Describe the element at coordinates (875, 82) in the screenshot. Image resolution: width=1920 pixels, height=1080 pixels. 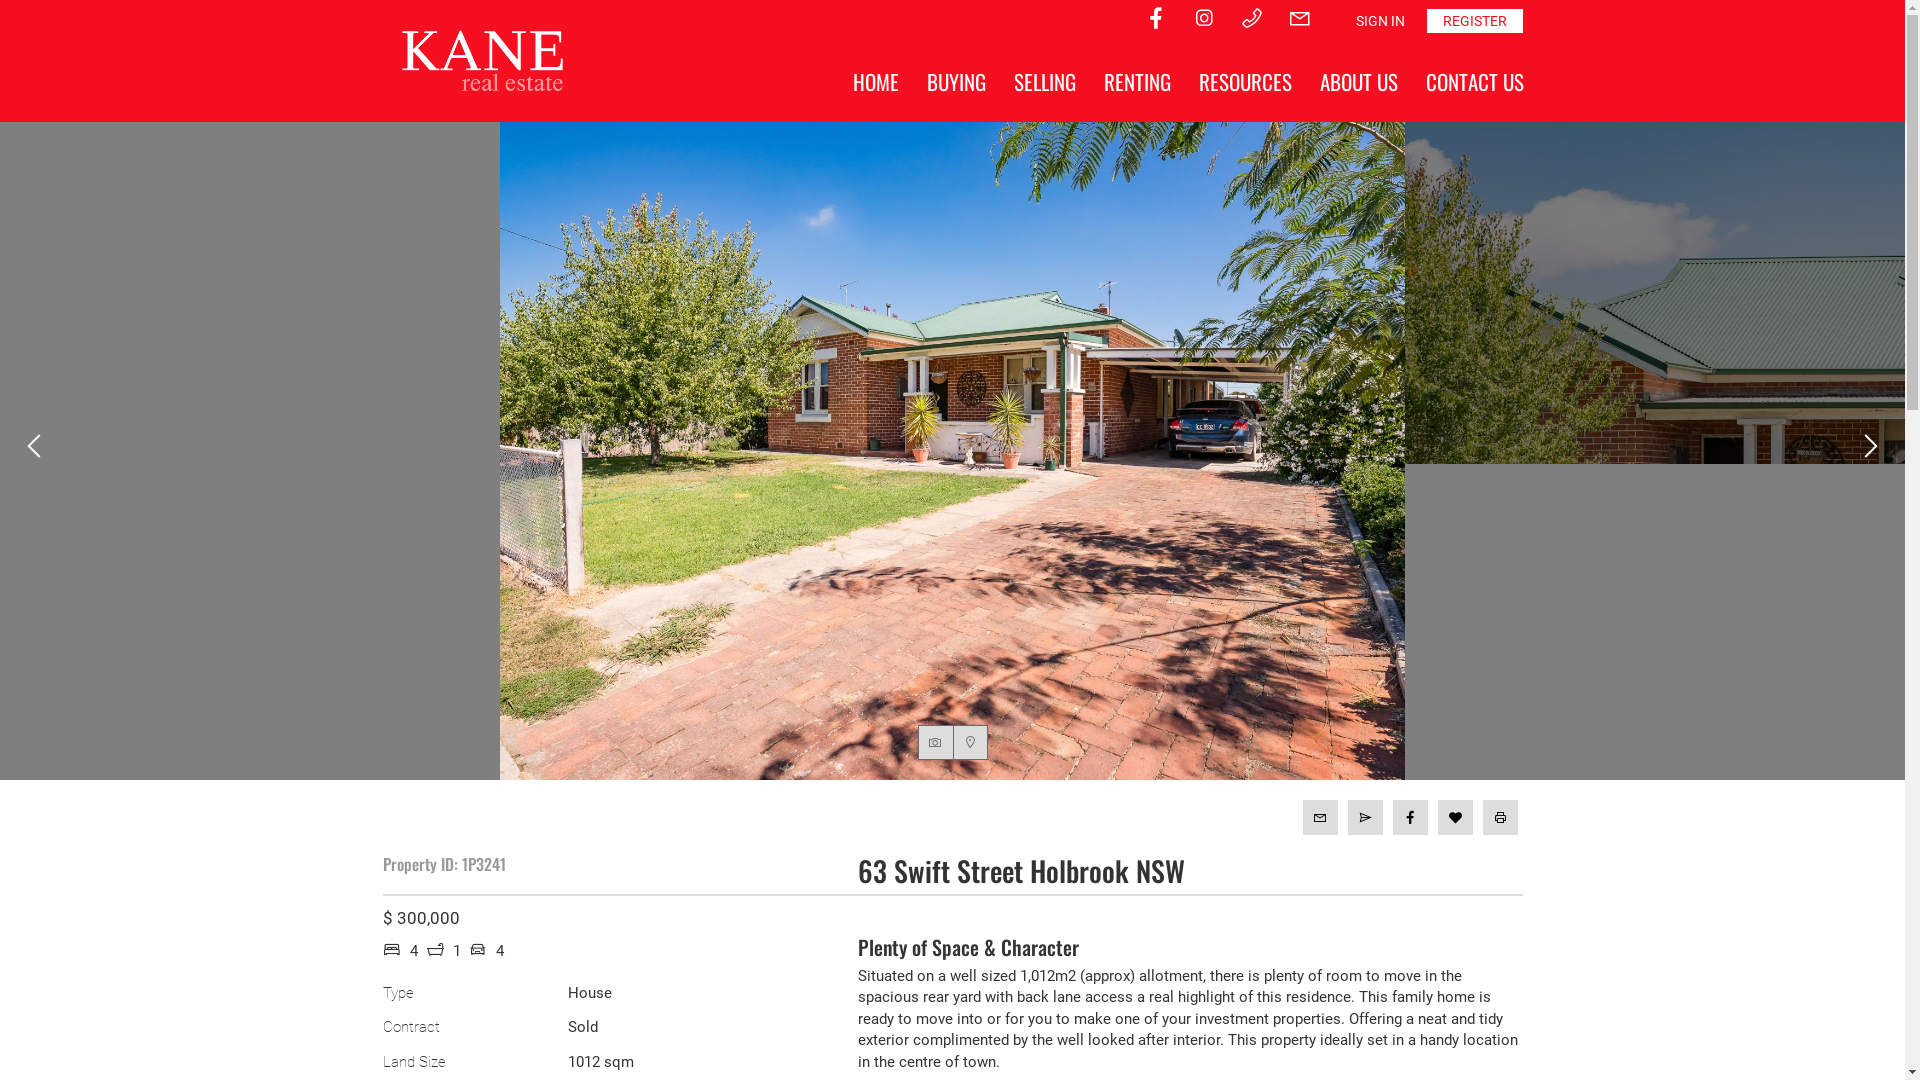
I see `HOME` at that location.